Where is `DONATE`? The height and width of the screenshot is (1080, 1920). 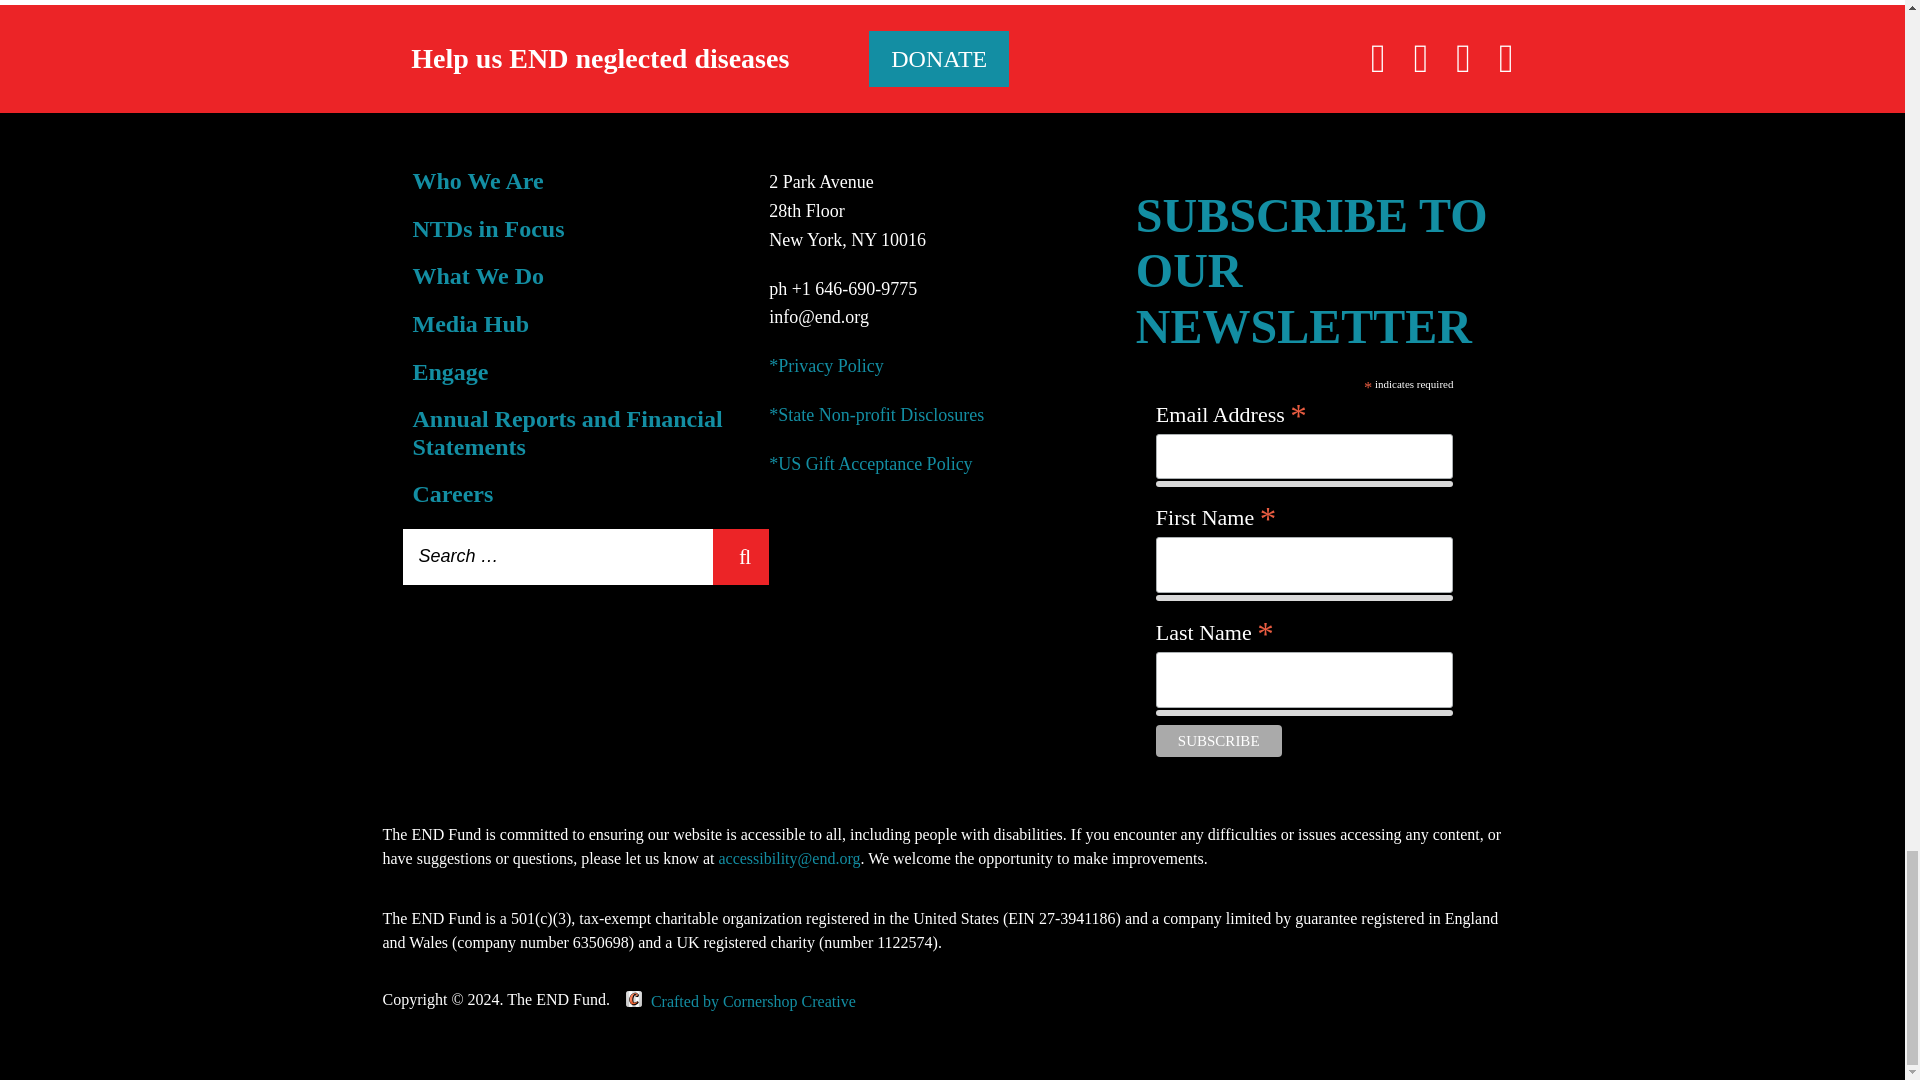 DONATE is located at coordinates (939, 59).